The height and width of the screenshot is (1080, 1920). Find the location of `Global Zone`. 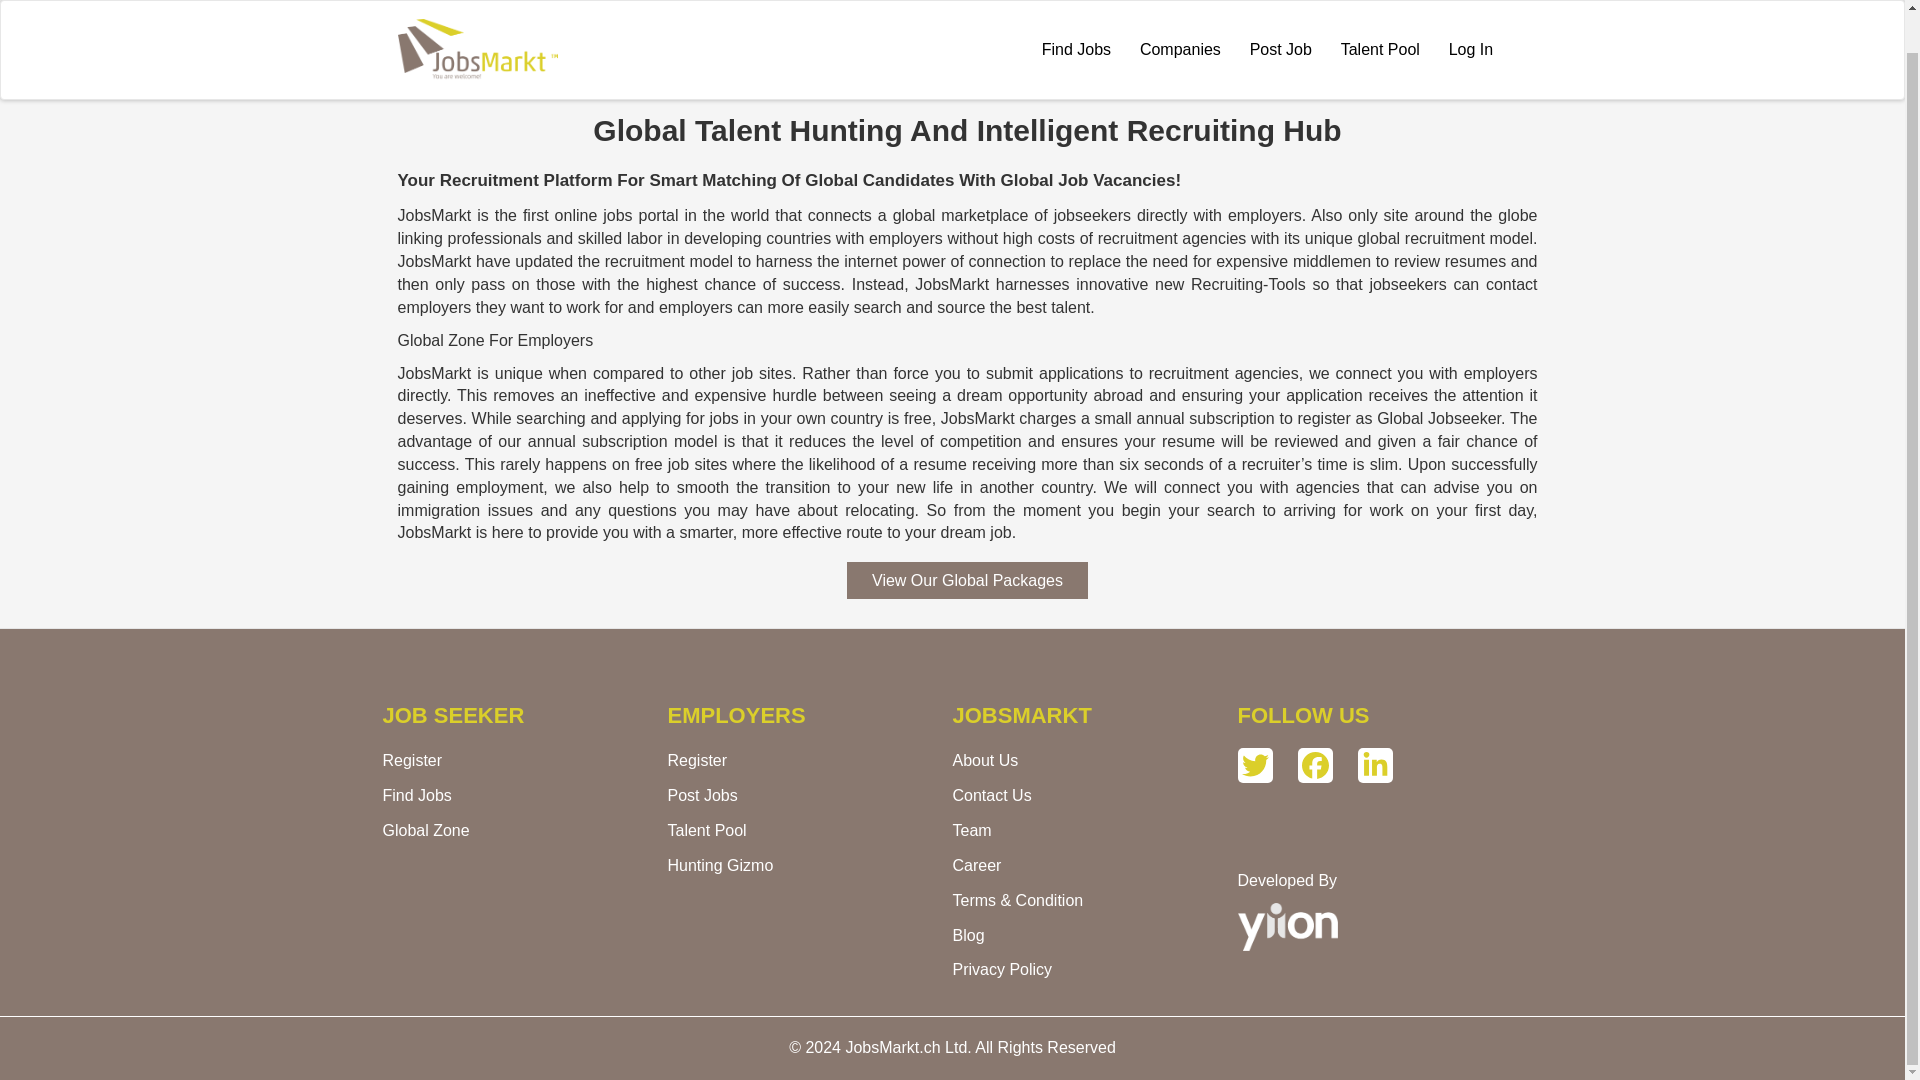

Global Zone is located at coordinates (425, 830).